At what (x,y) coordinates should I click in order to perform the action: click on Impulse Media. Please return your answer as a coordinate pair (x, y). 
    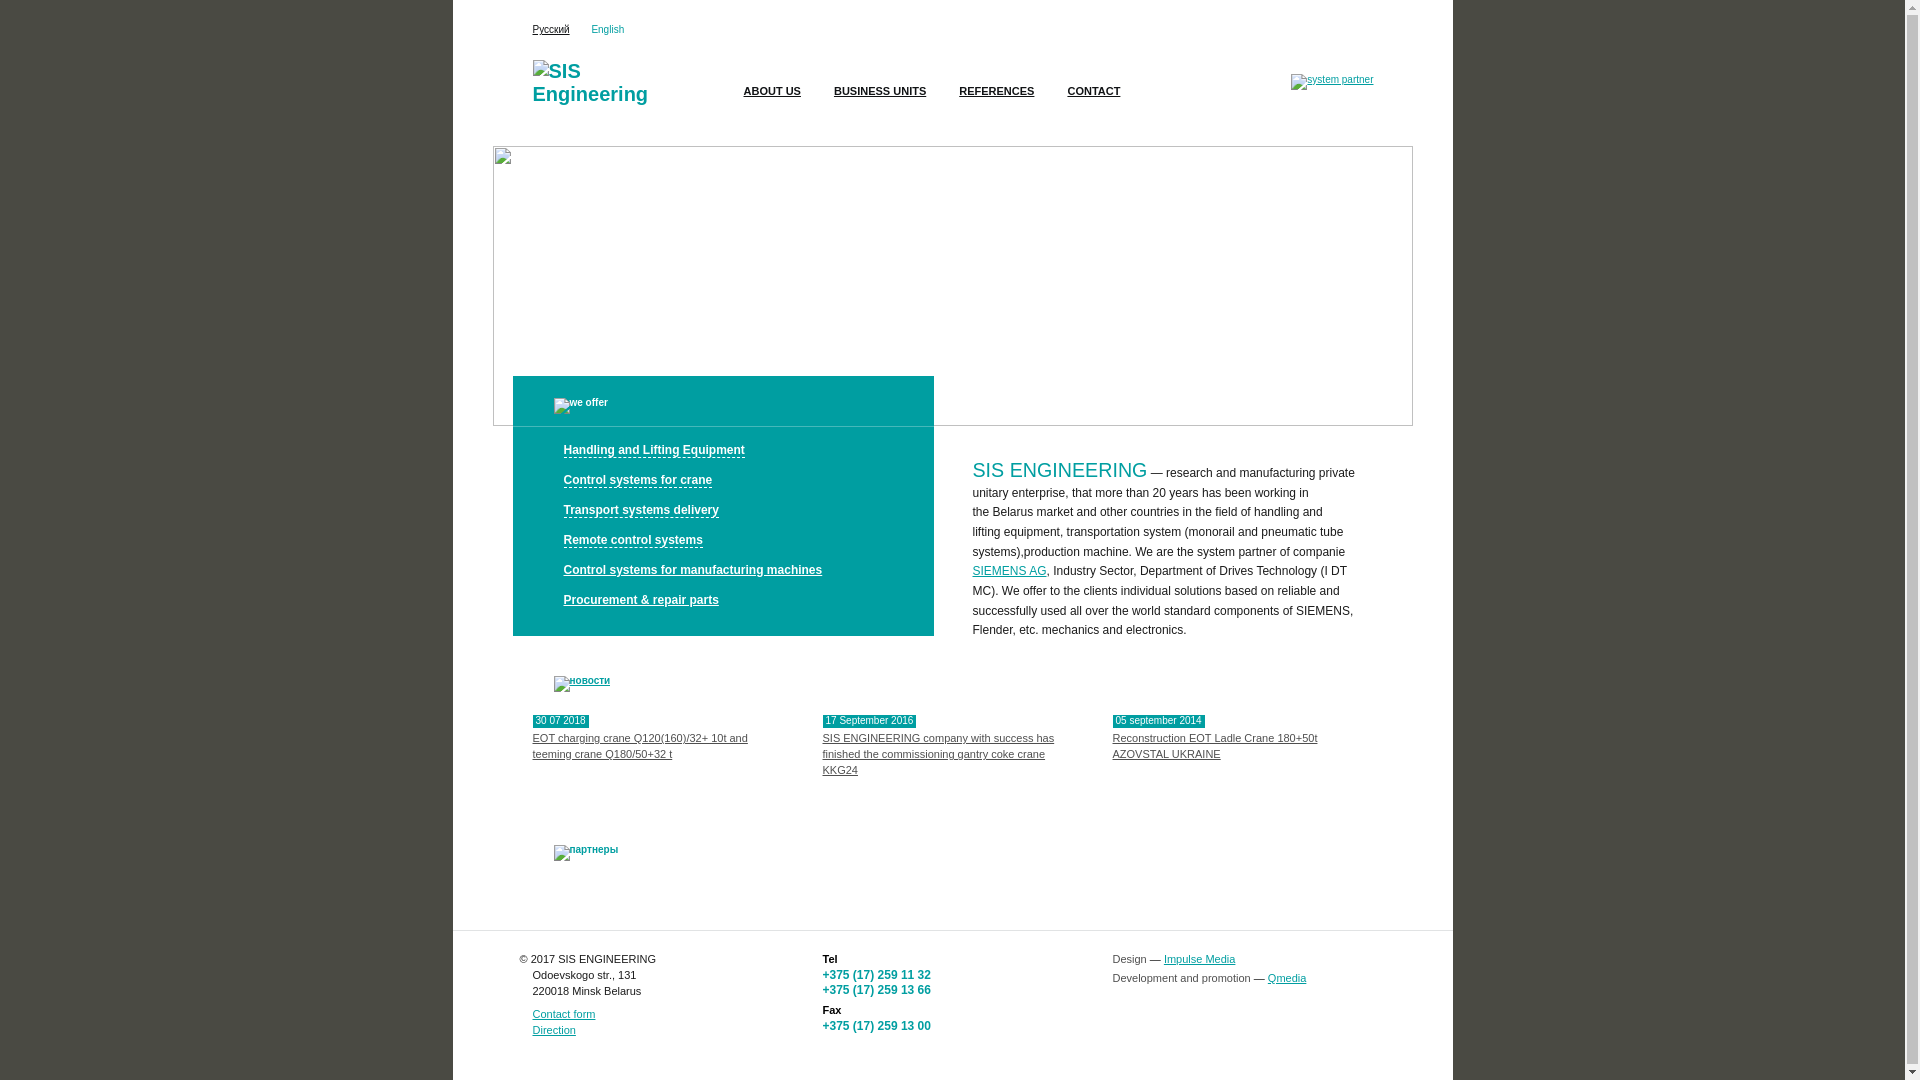
    Looking at the image, I should click on (1200, 959).